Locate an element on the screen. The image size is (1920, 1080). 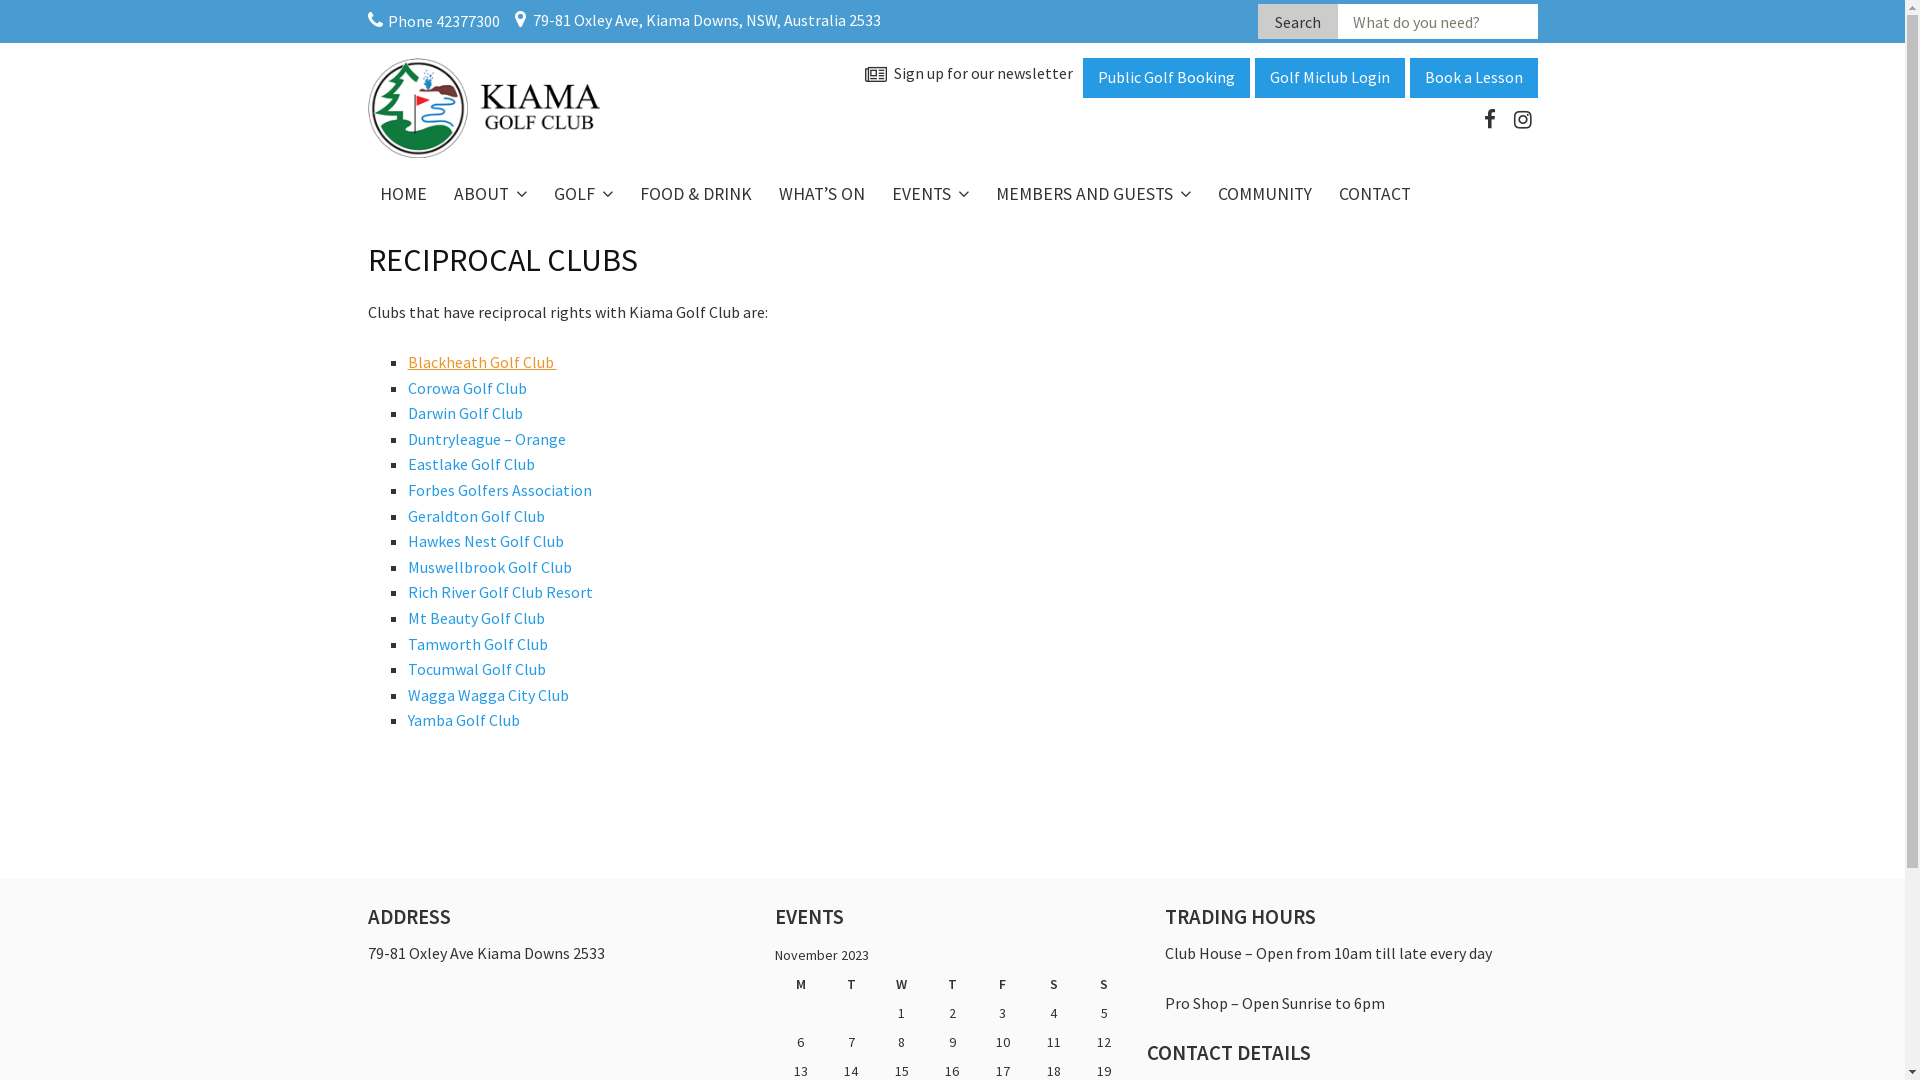
Search is located at coordinates (1298, 21).